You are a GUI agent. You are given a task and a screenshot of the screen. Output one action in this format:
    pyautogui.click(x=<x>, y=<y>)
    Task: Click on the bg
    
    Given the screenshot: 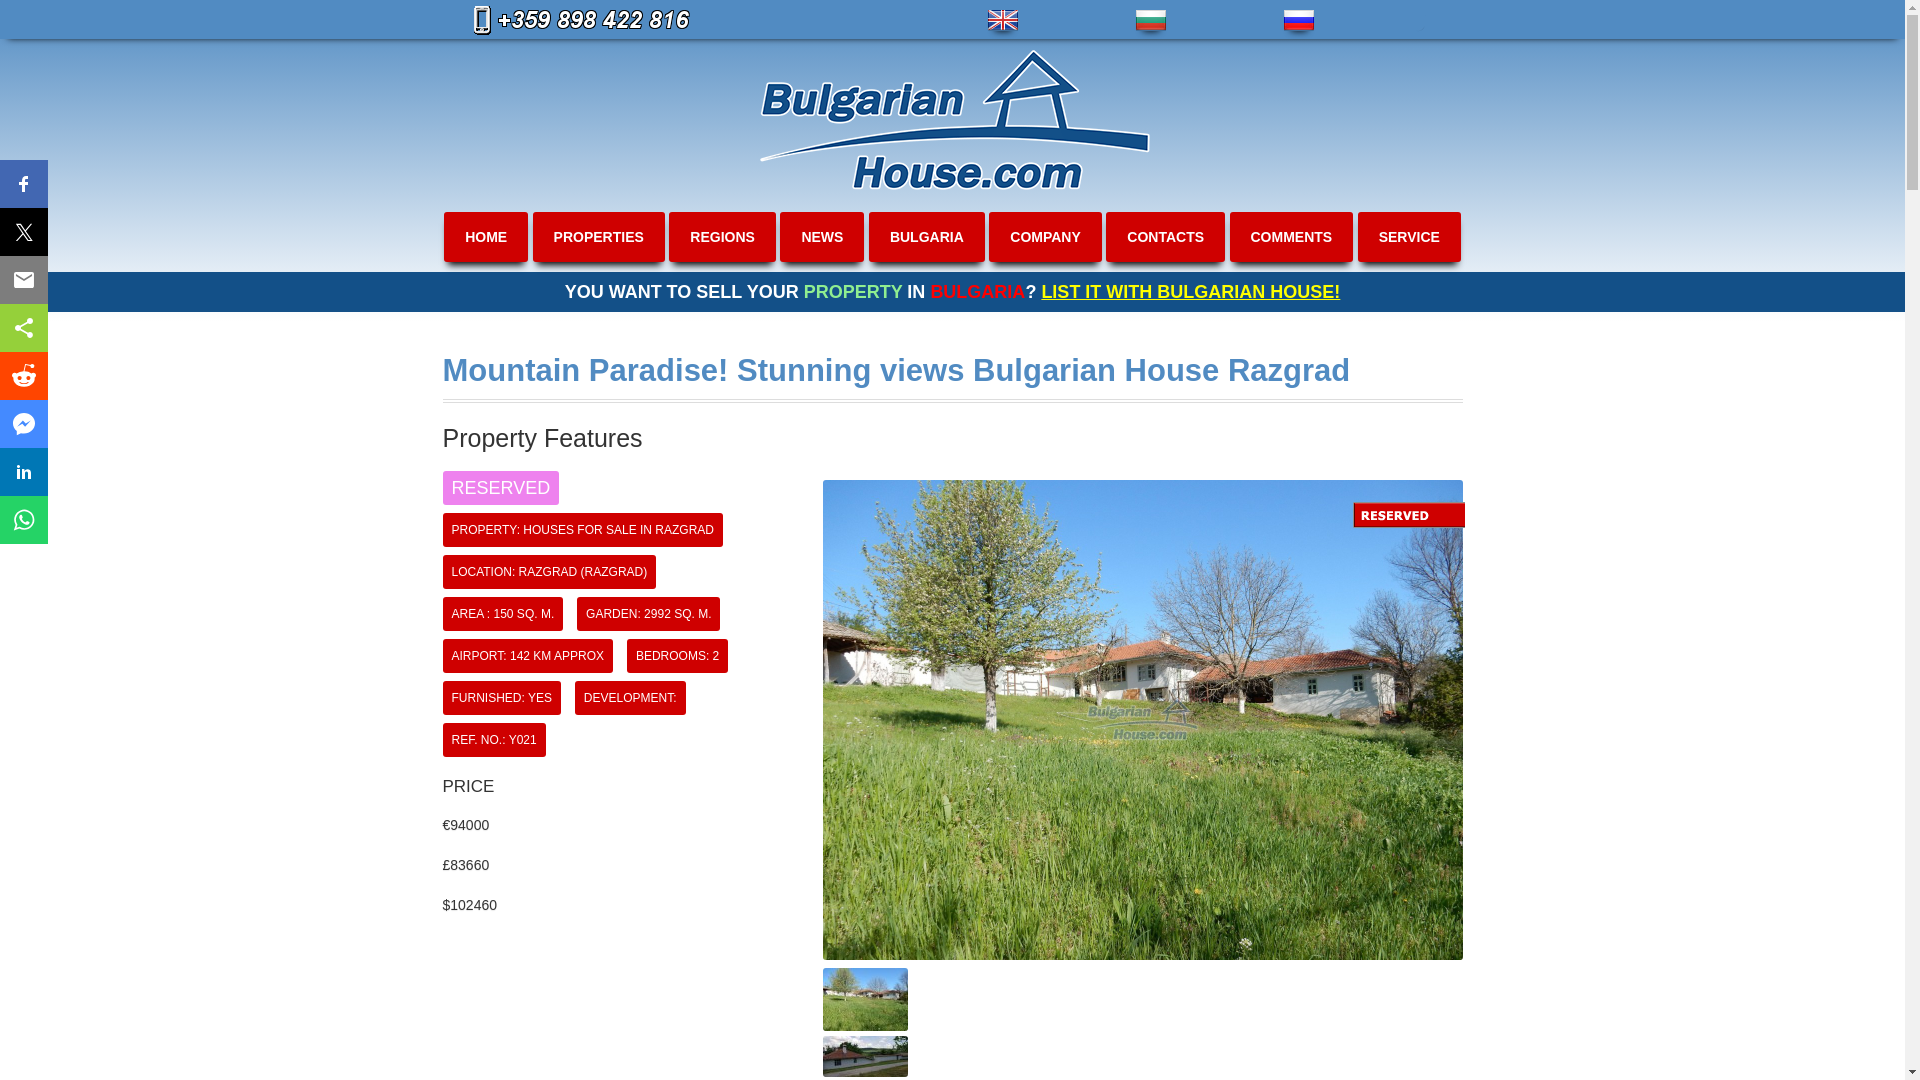 What is the action you would take?
    pyautogui.click(x=1150, y=20)
    